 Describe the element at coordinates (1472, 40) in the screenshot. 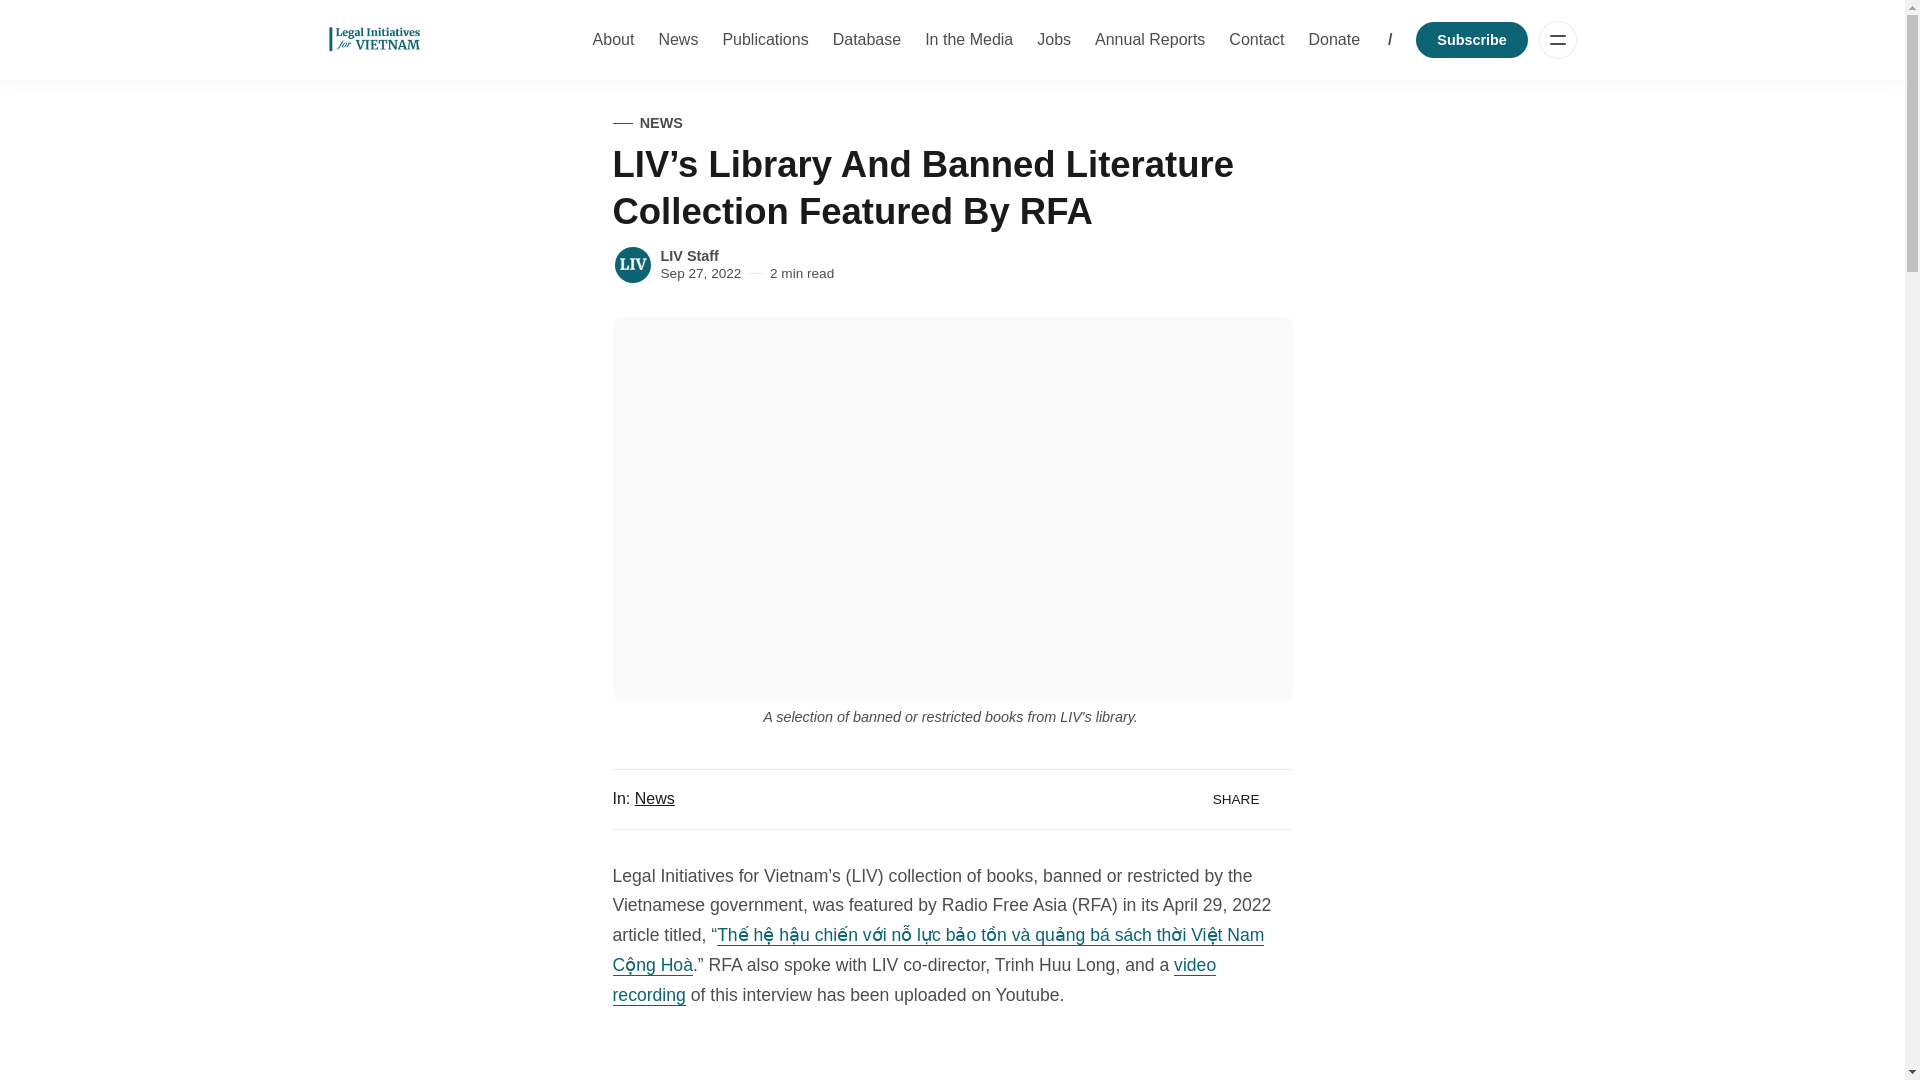

I see `Subscribe` at that location.